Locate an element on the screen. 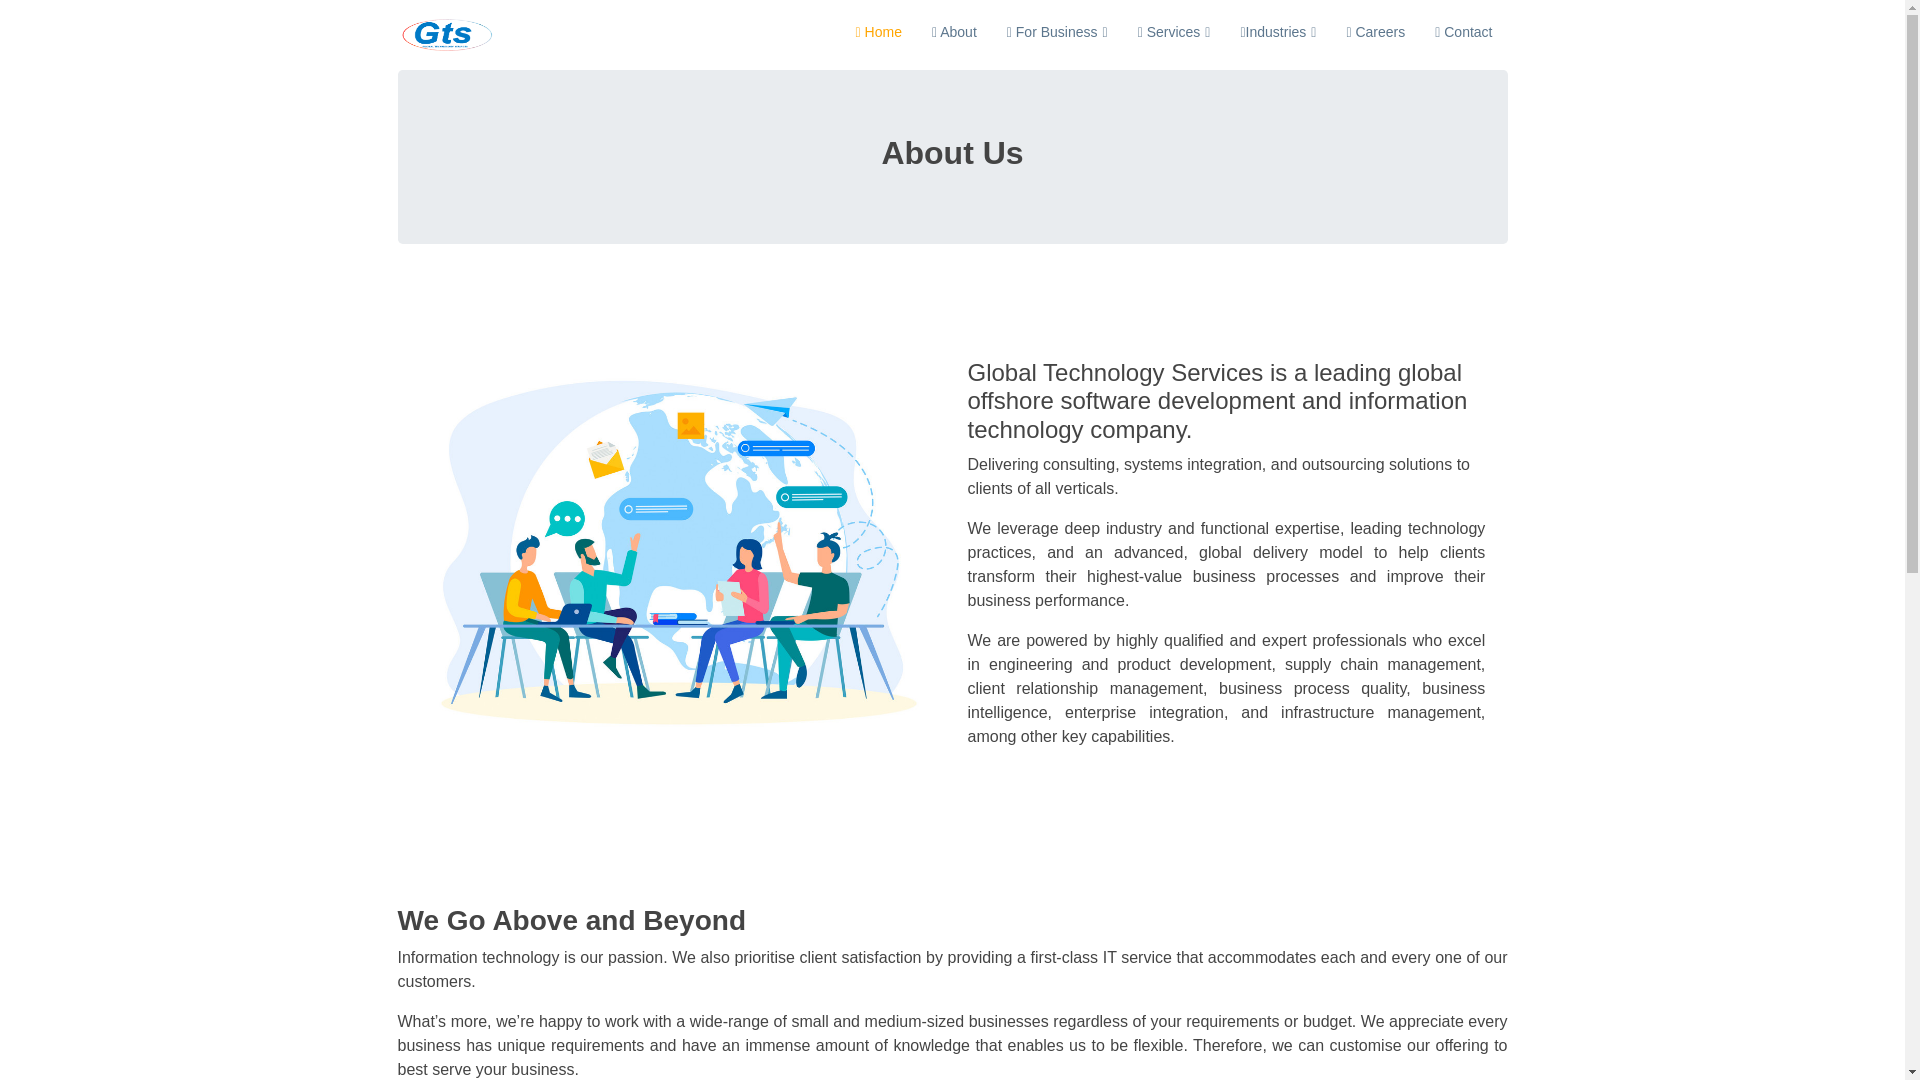 Image resolution: width=1920 pixels, height=1080 pixels. Contact is located at coordinates (1464, 32).